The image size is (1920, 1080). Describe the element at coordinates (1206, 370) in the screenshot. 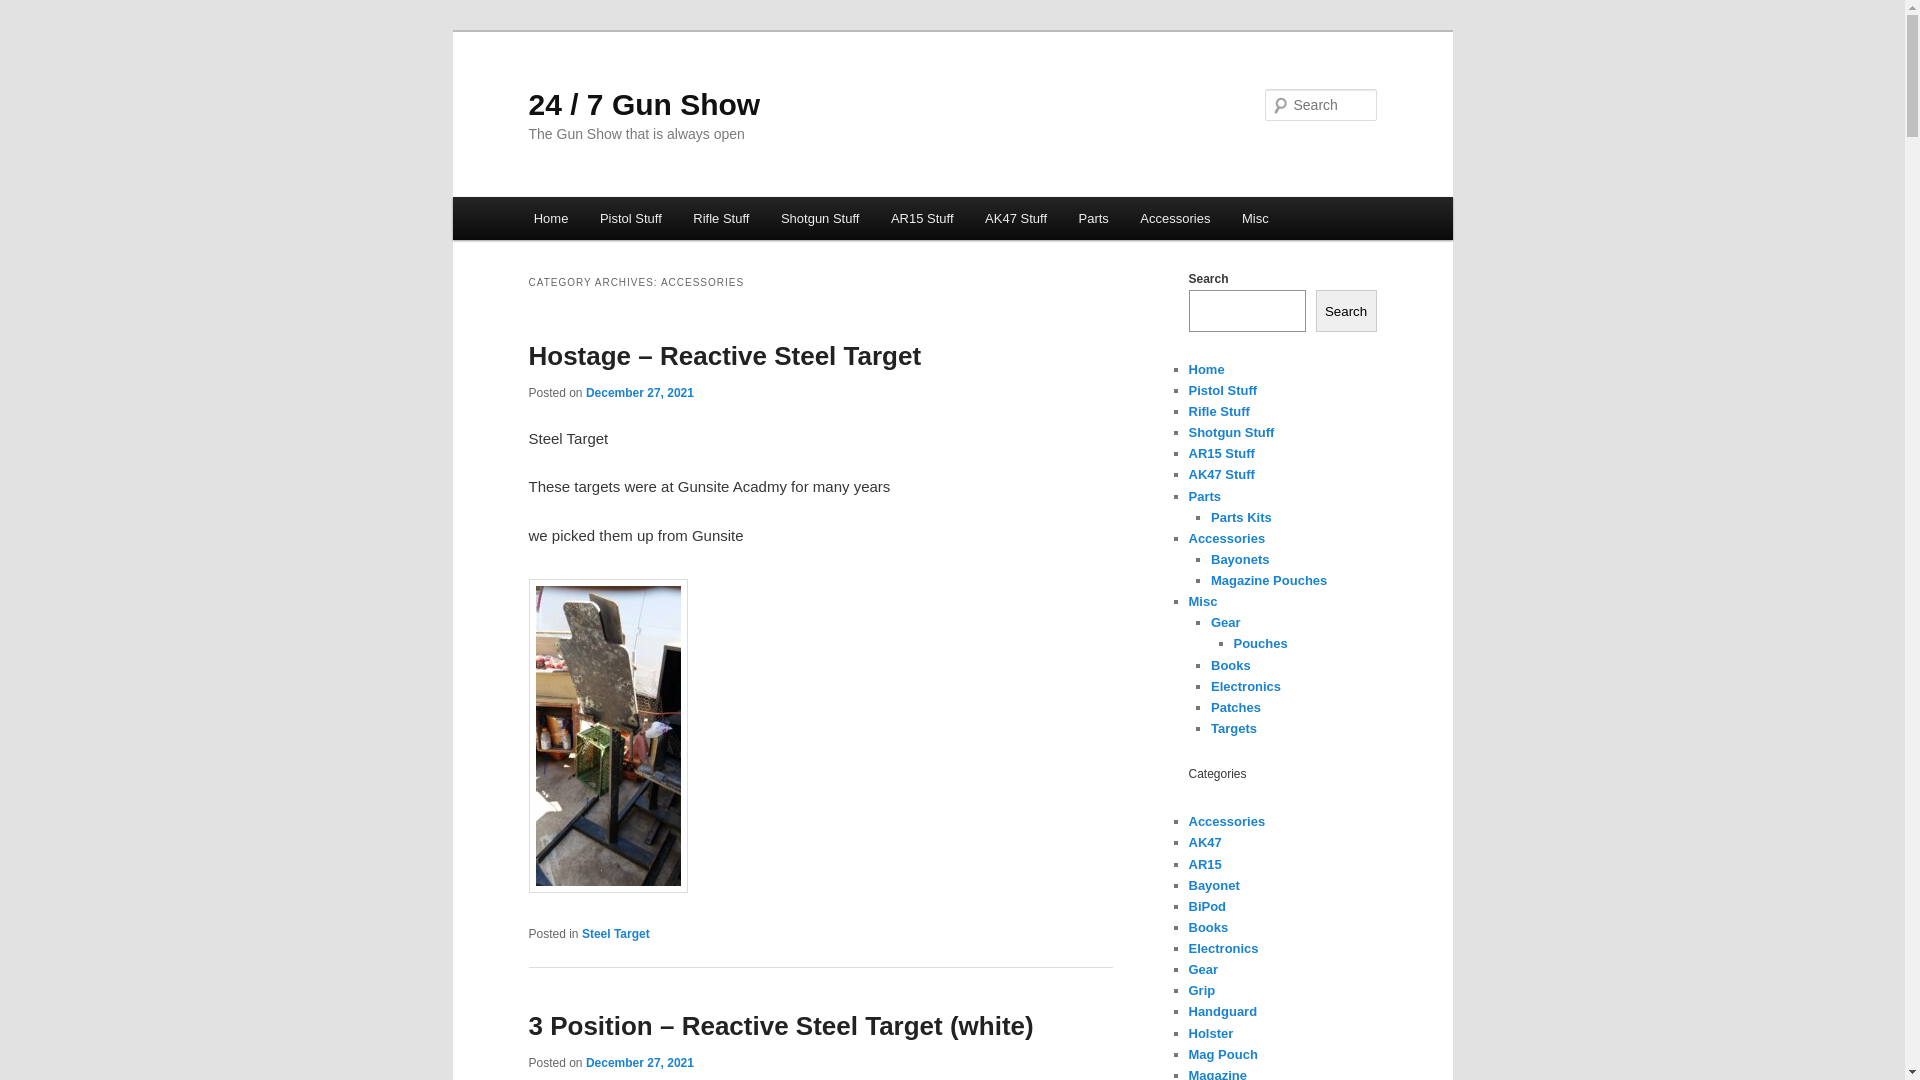

I see `Home` at that location.